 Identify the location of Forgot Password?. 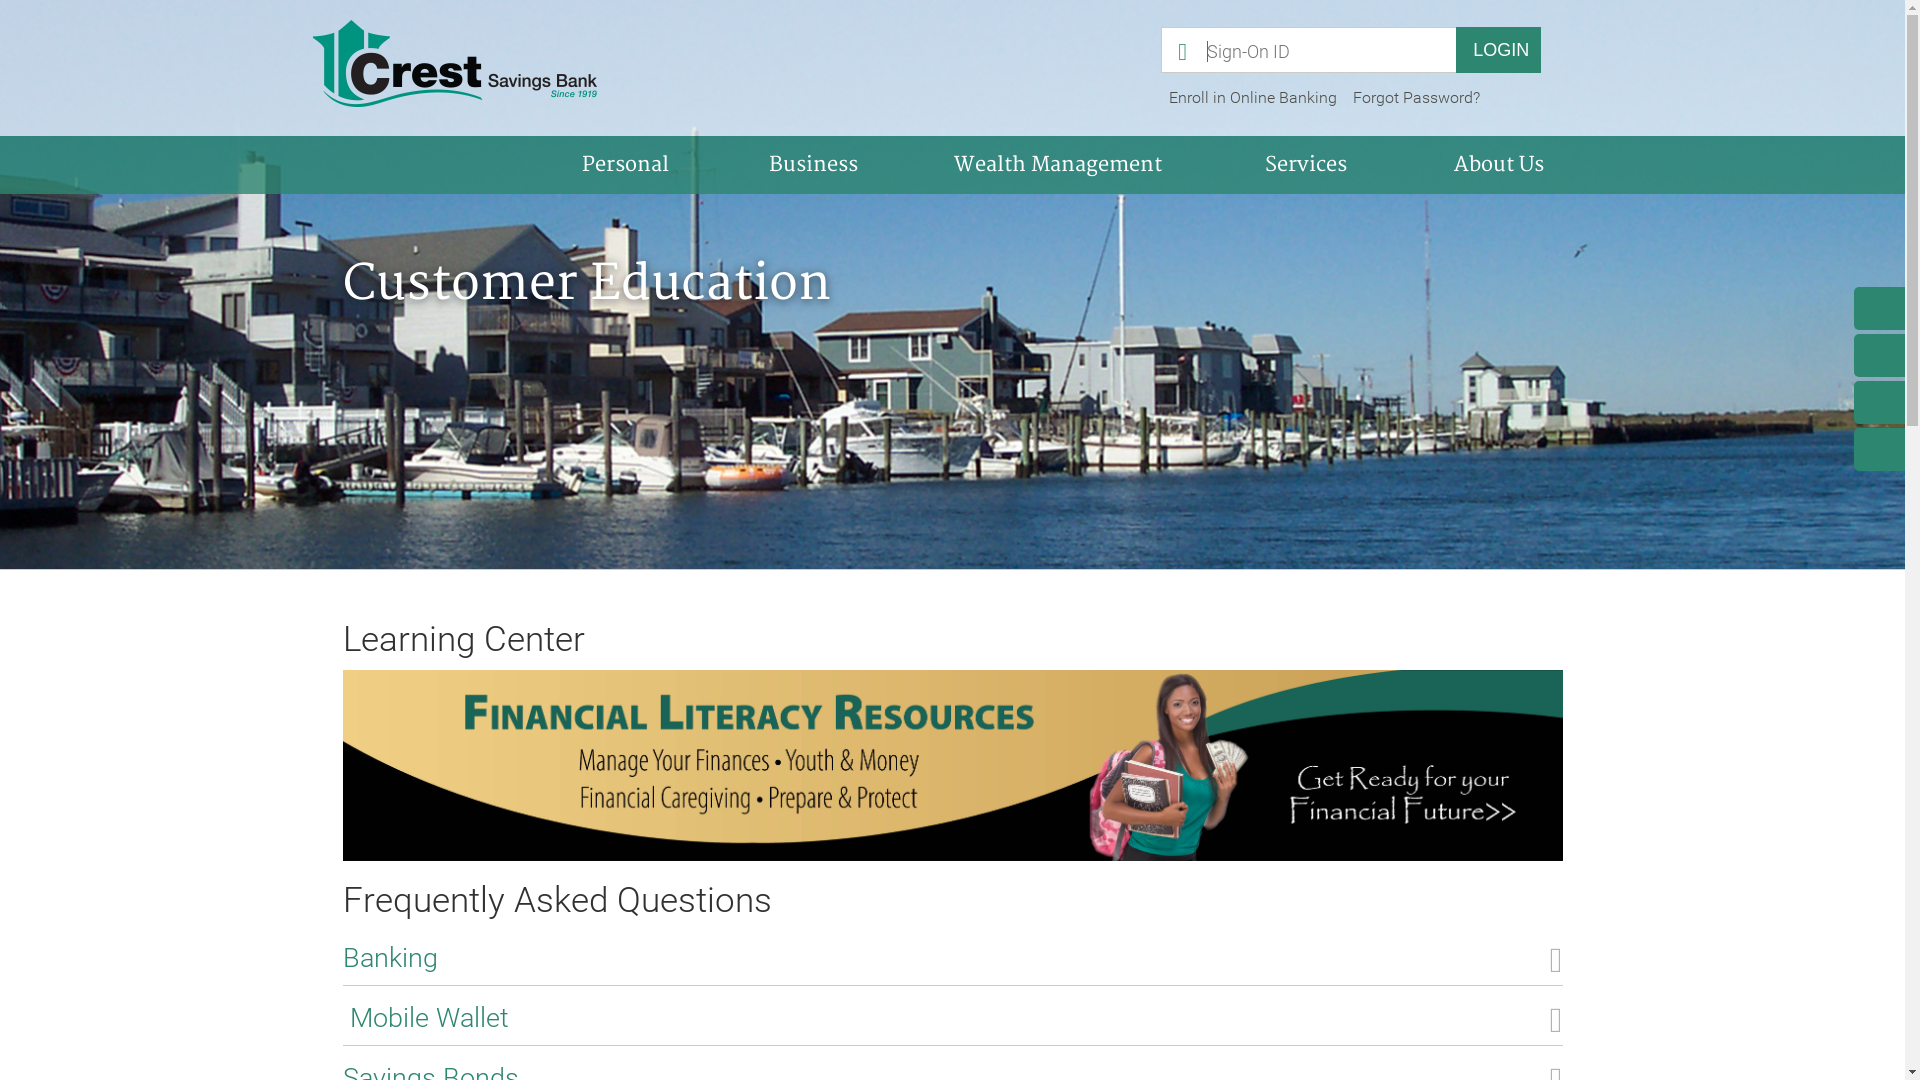
(1416, 98).